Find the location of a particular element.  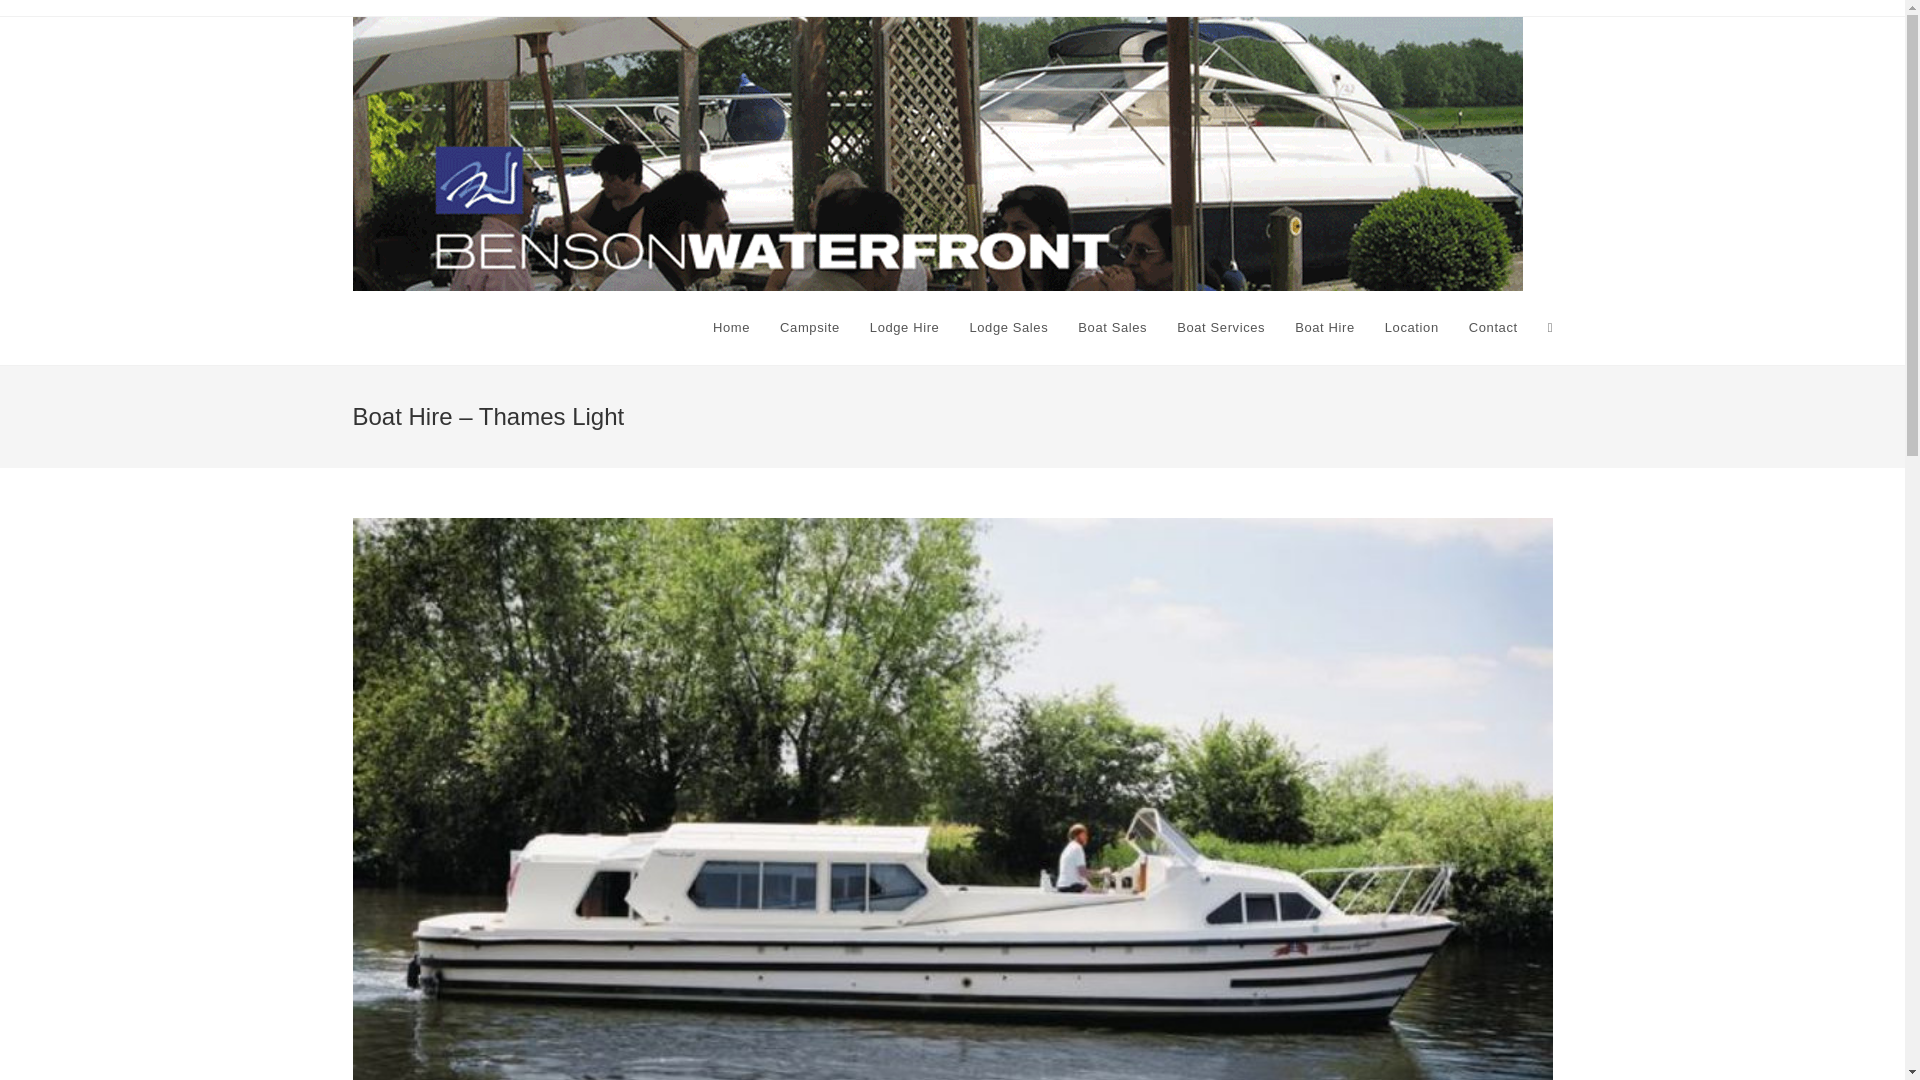

Campsite is located at coordinates (809, 328).